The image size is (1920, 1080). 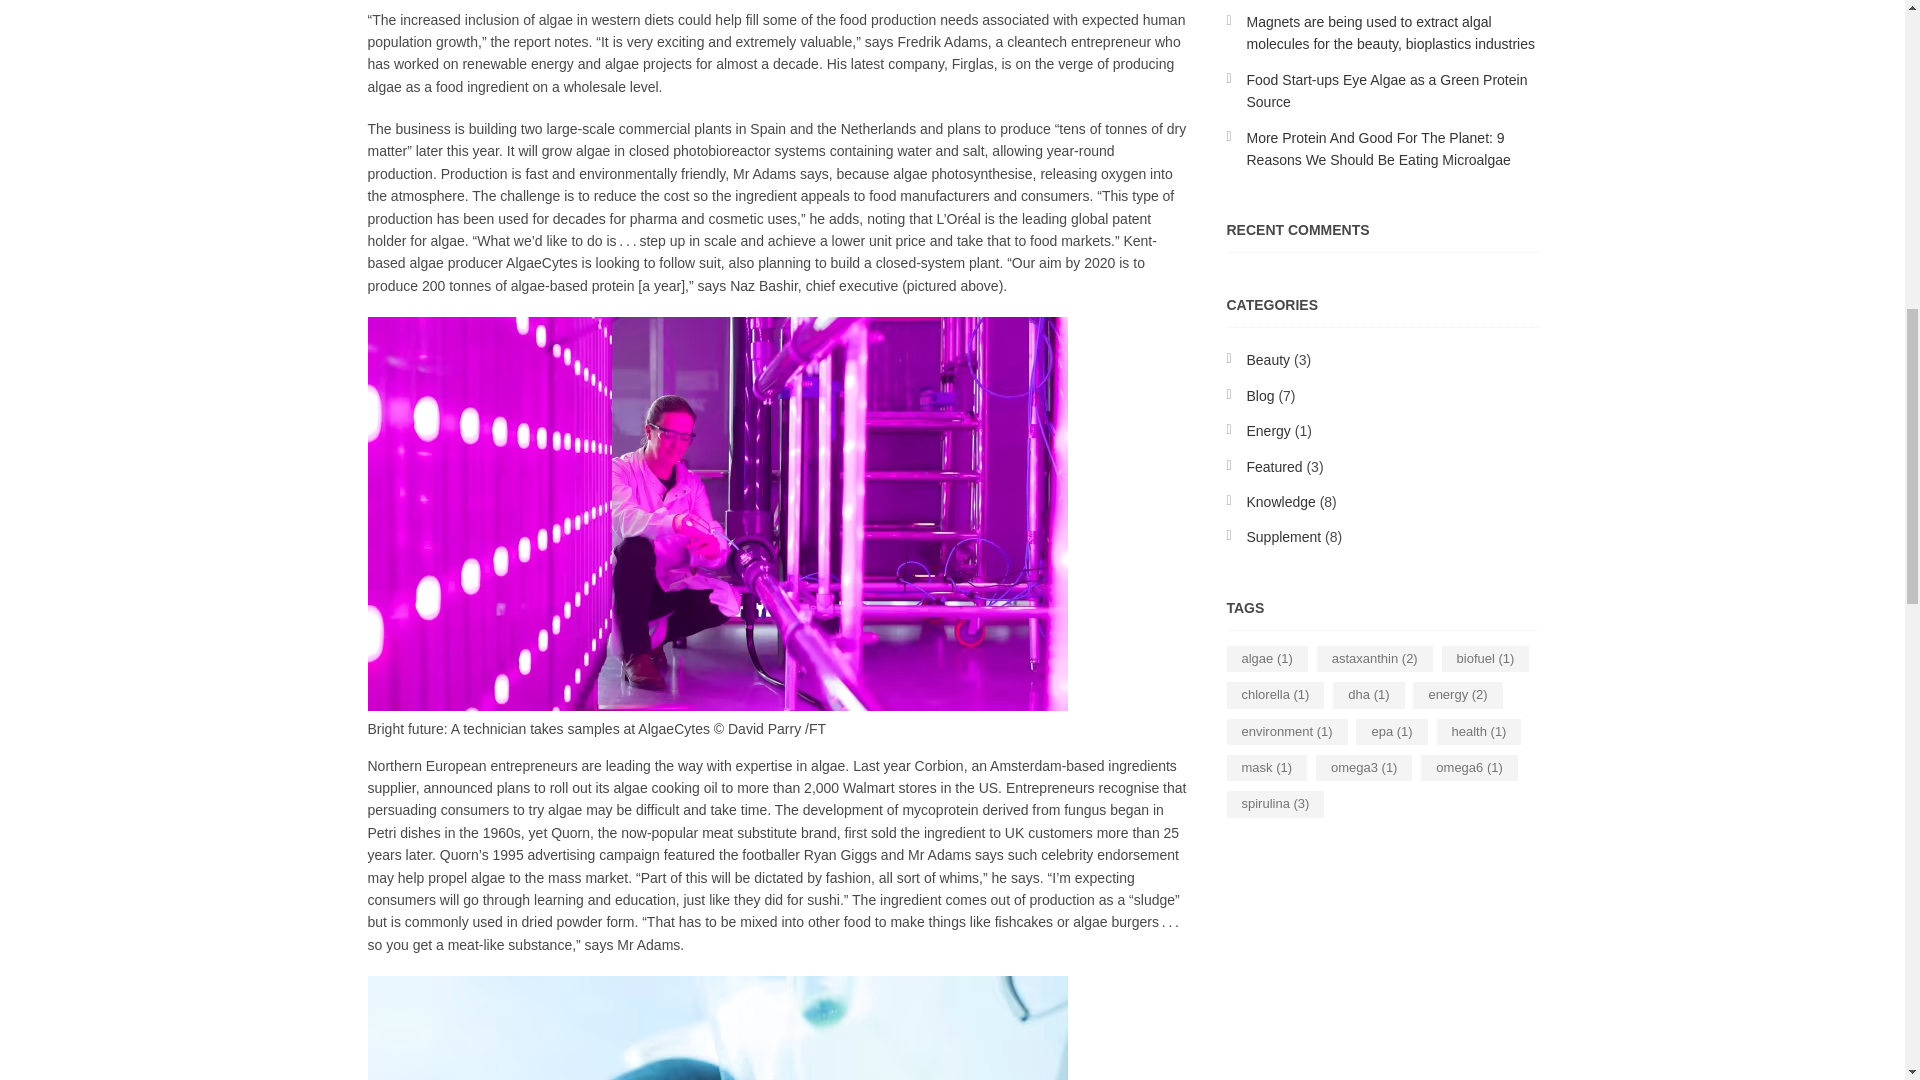 I want to click on Food Start-ups Eye Algae as a Green Protein Source, so click(x=1386, y=91).